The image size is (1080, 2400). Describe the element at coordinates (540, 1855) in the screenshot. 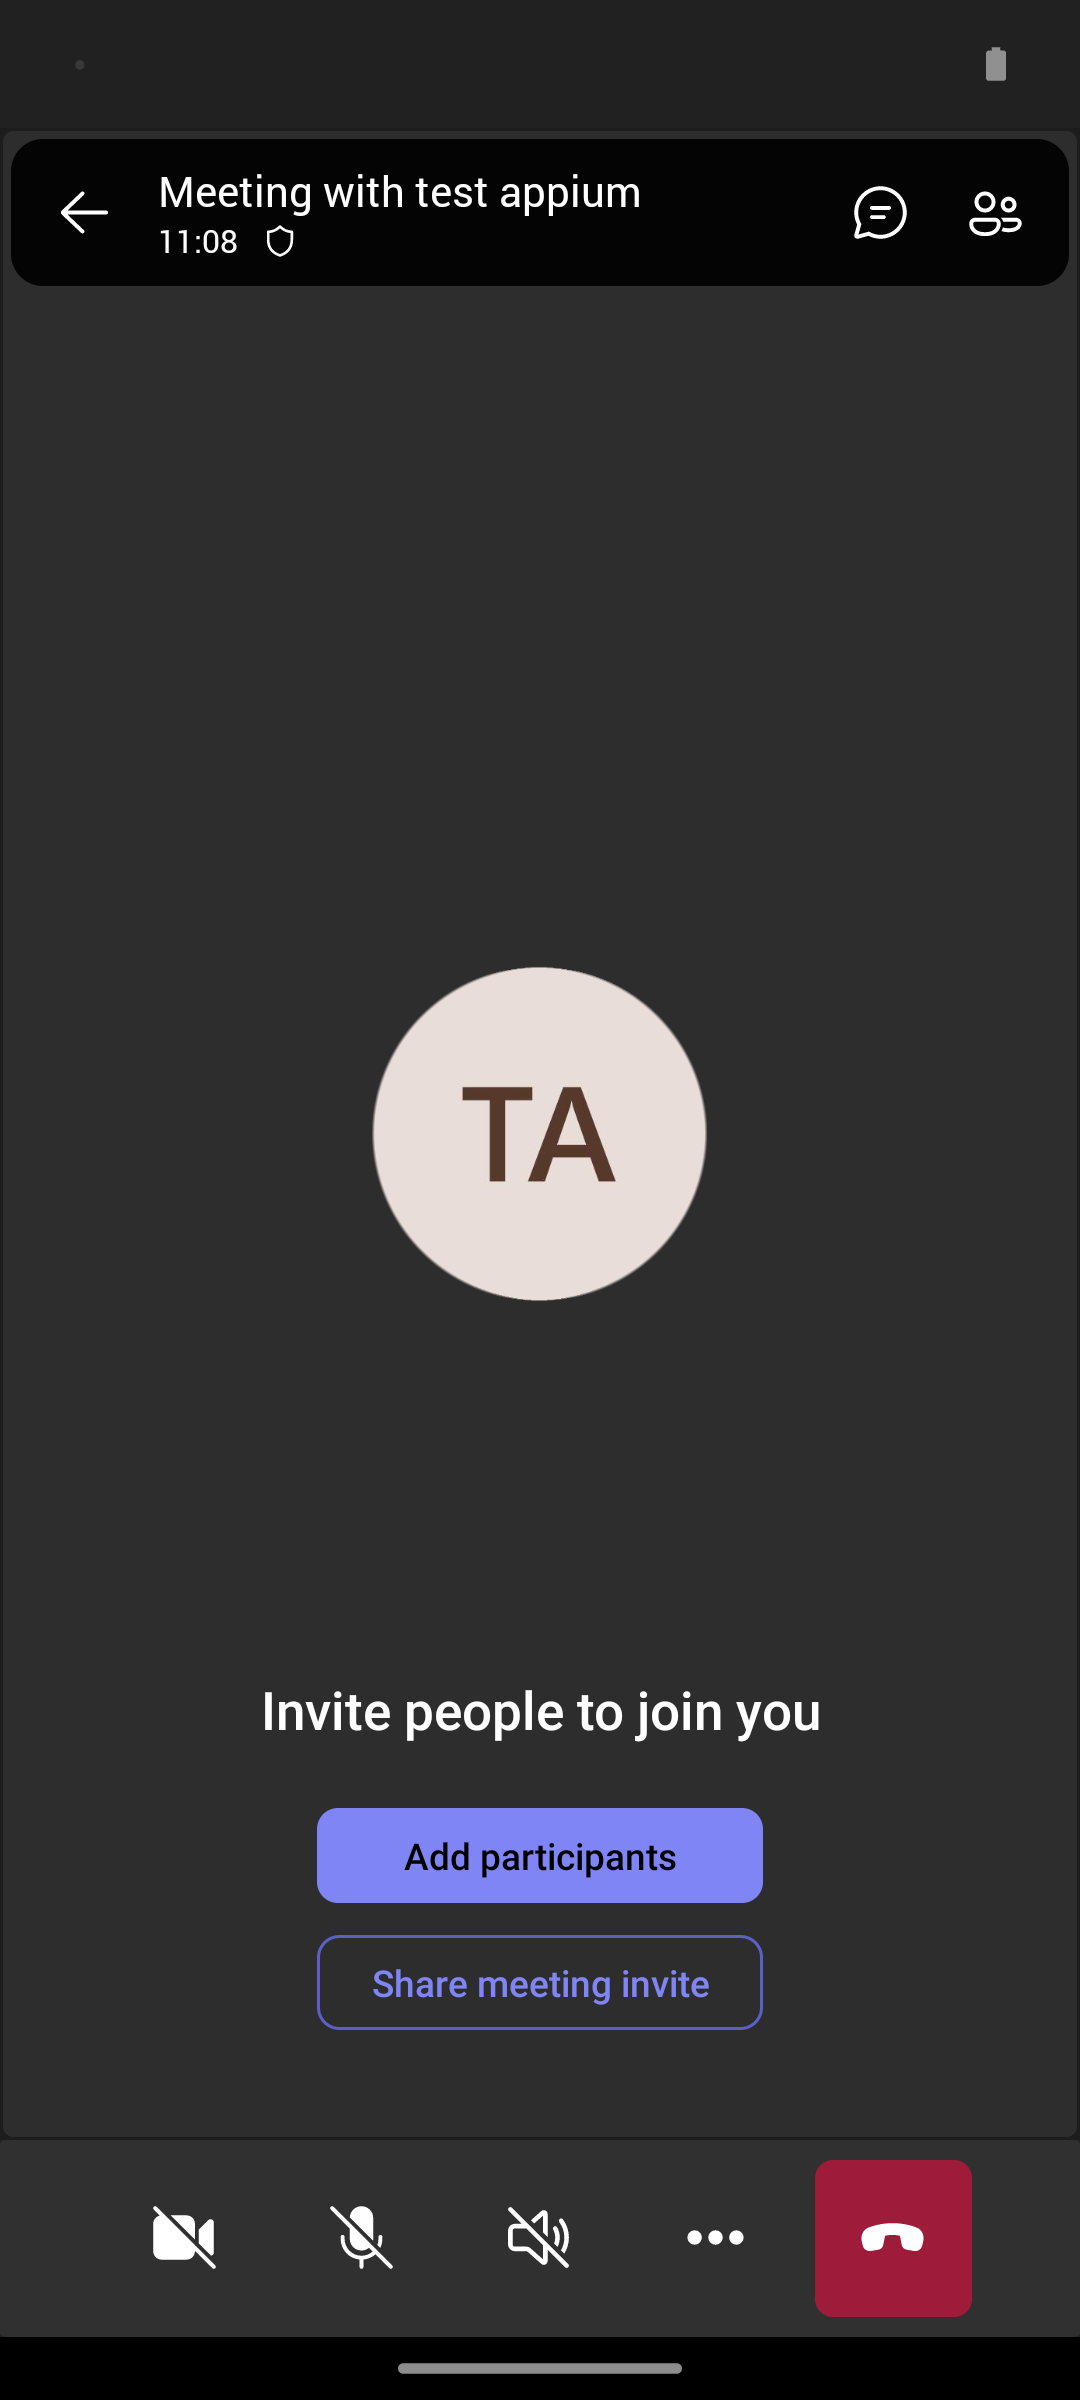

I see `Add participants` at that location.